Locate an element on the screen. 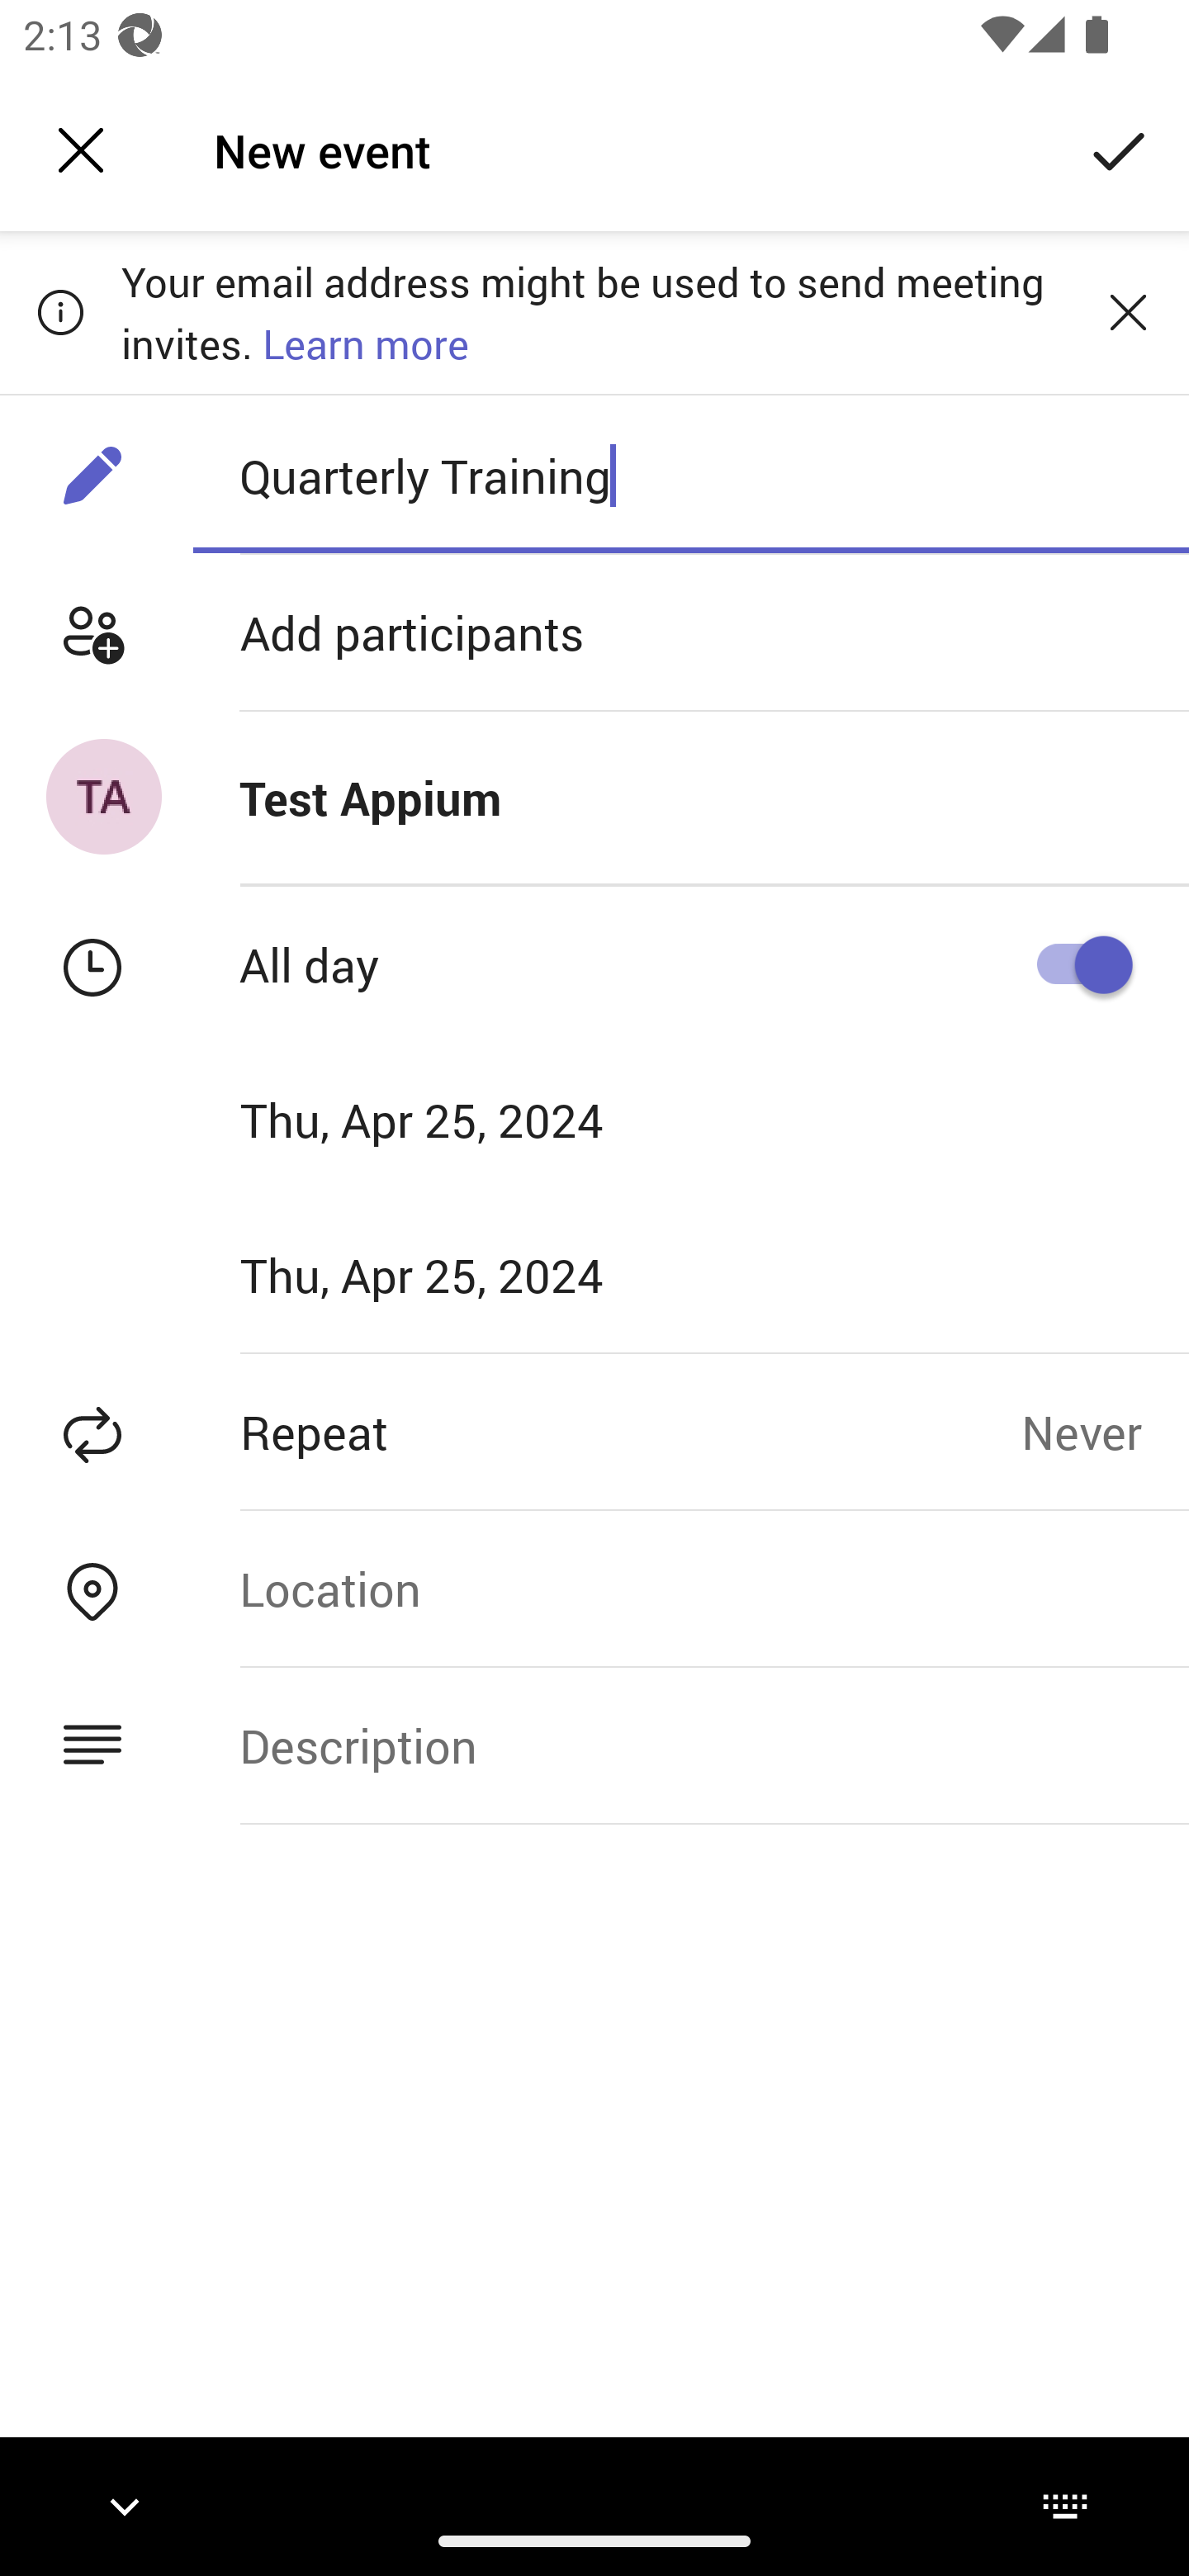 The image size is (1189, 2576). Quarterly Training is located at coordinates (690, 475).